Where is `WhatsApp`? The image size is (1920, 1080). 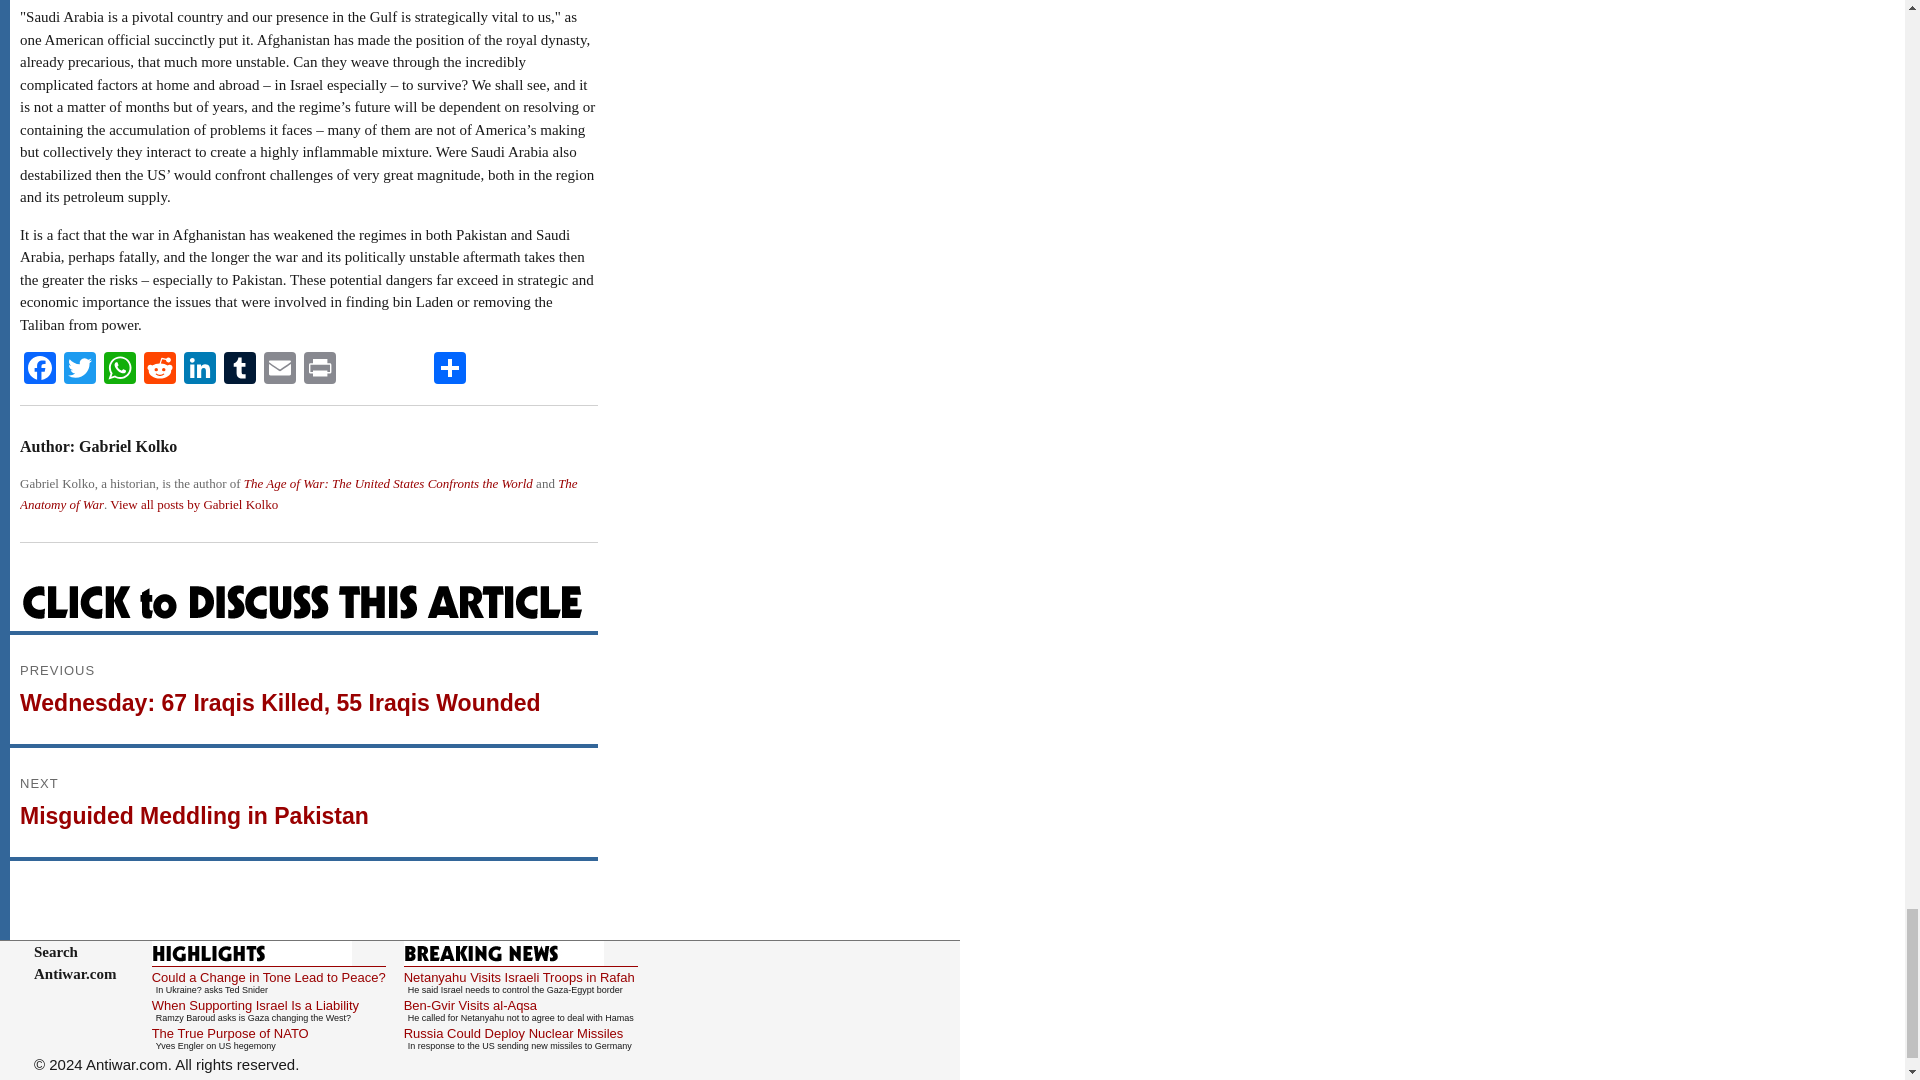
WhatsApp is located at coordinates (120, 370).